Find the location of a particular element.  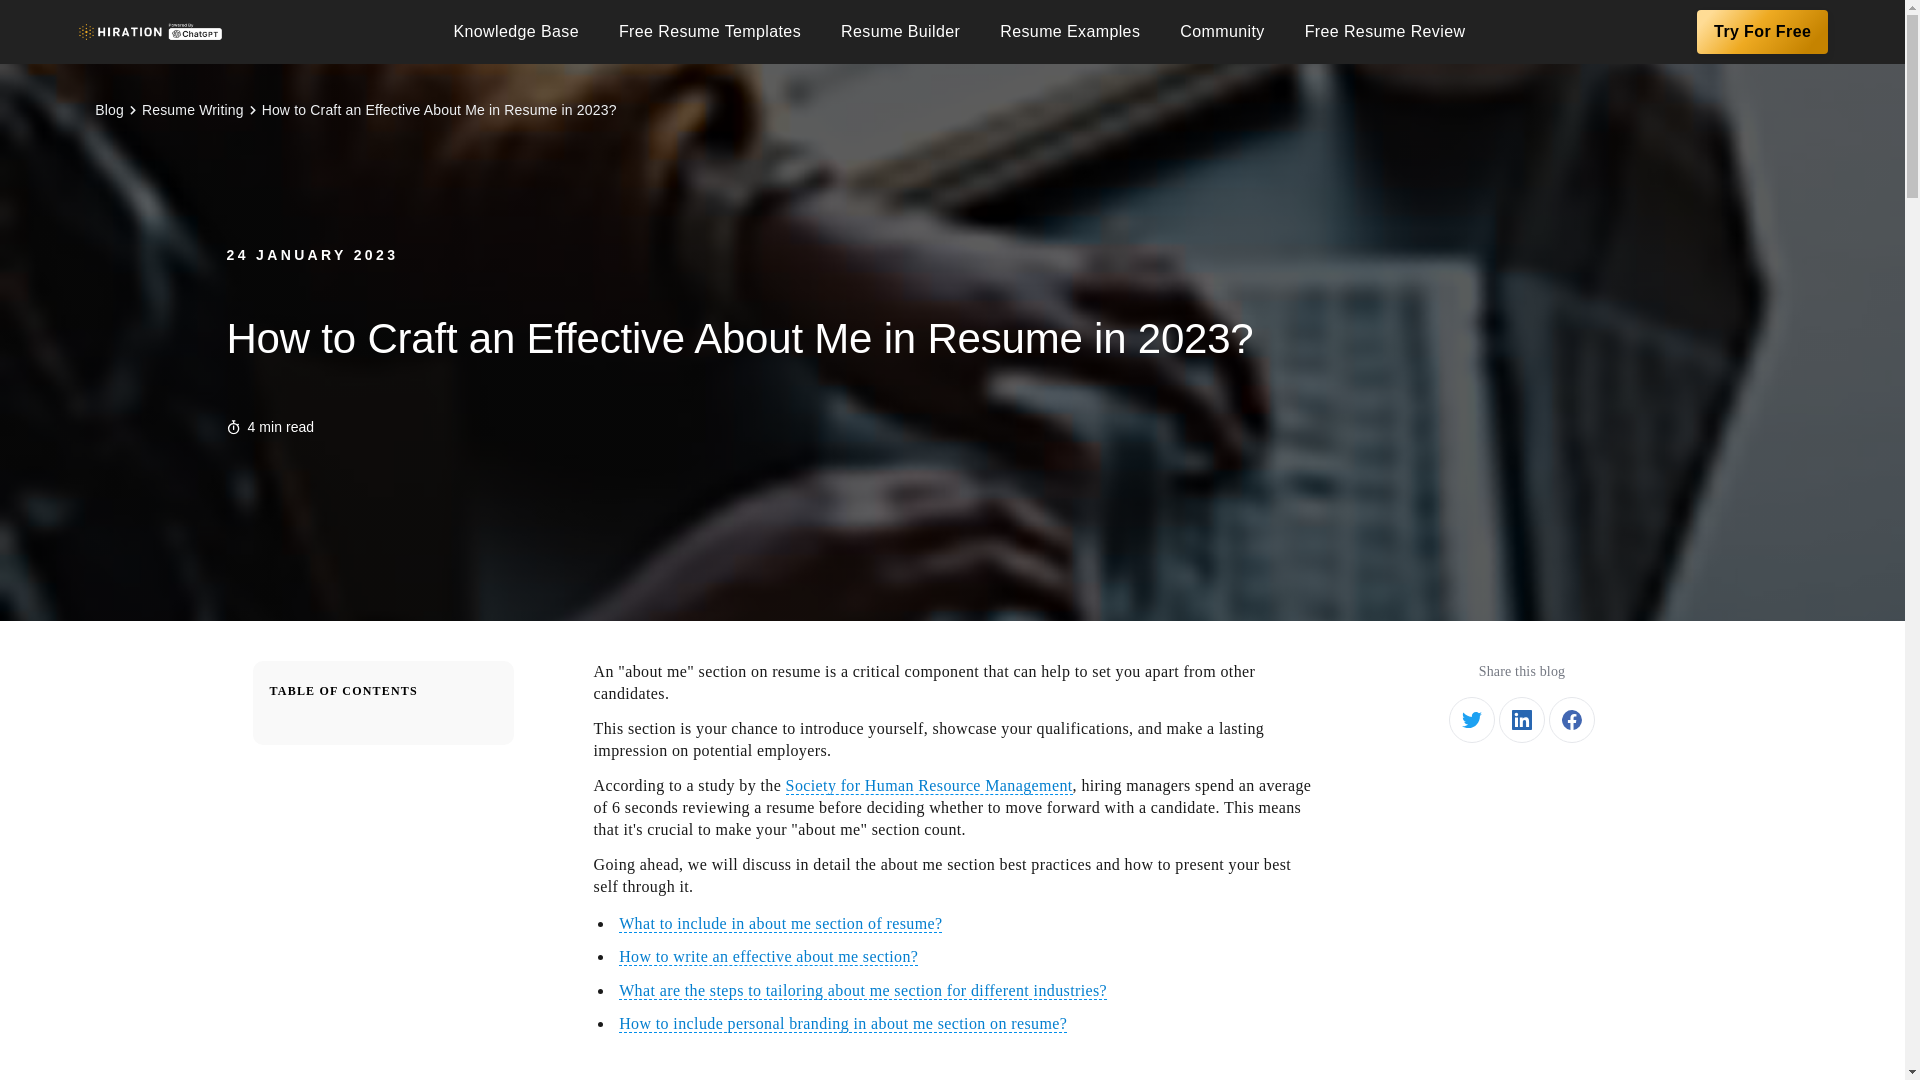

Try For Free is located at coordinates (1762, 32).